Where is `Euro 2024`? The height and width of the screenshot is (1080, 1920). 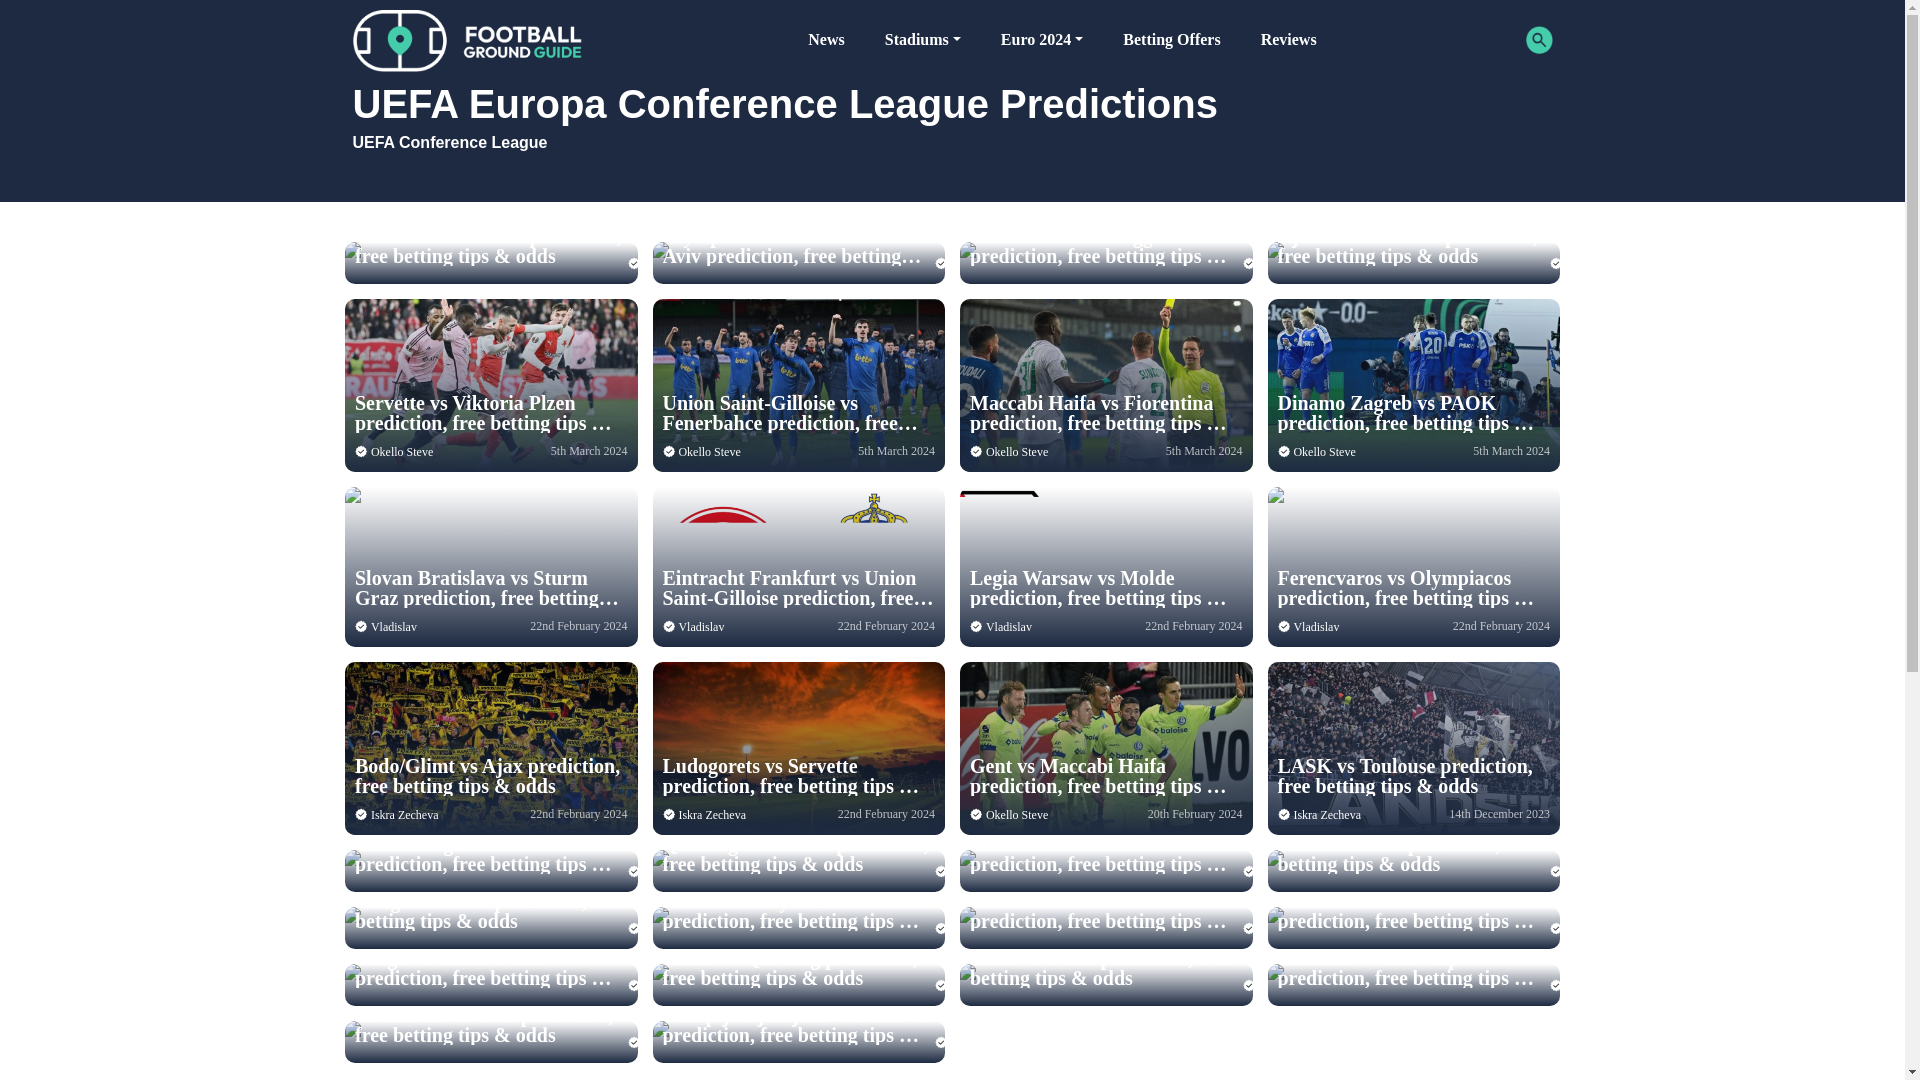
Euro 2024 is located at coordinates (1042, 40).